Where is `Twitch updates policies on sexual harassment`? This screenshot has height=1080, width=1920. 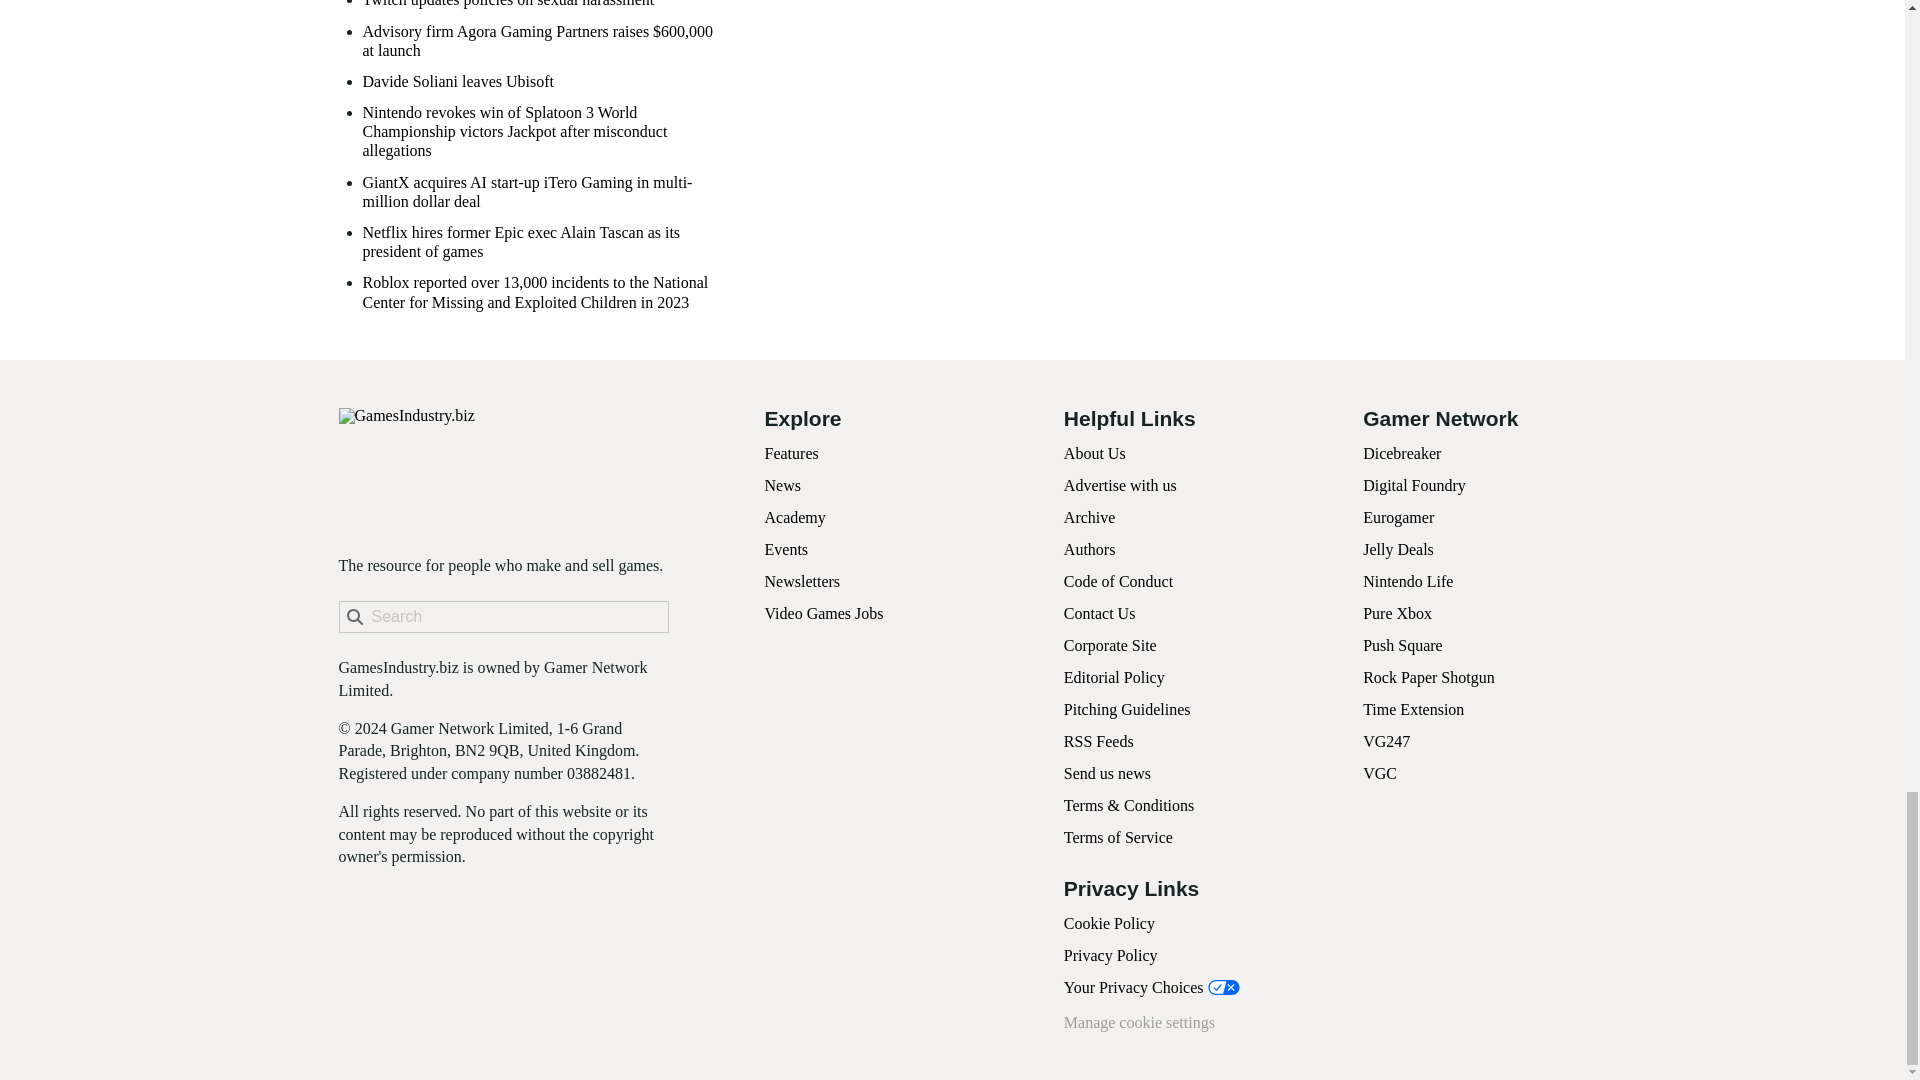
Twitch updates policies on sexual harassment is located at coordinates (508, 4).